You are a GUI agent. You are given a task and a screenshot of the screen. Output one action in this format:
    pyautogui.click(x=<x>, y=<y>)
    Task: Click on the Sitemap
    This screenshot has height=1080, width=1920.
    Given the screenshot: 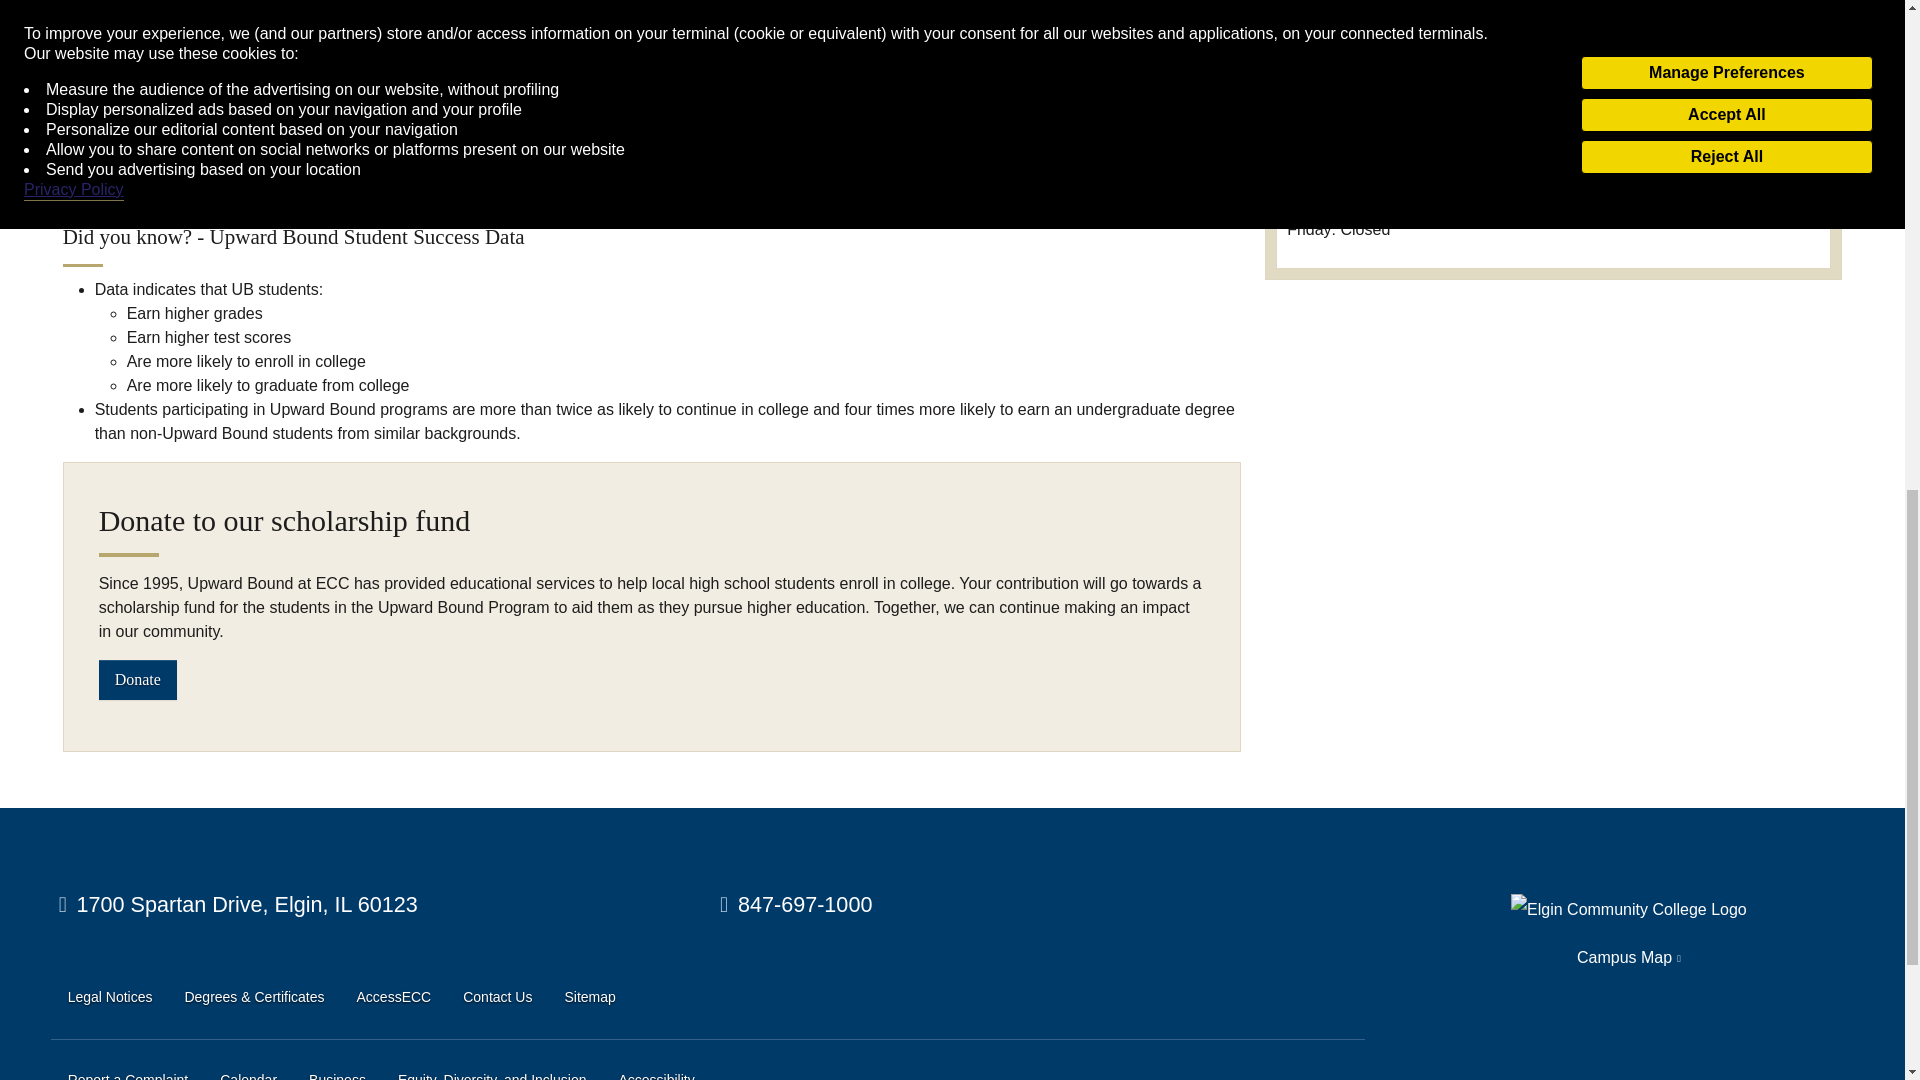 What is the action you would take?
    pyautogui.click(x=589, y=998)
    